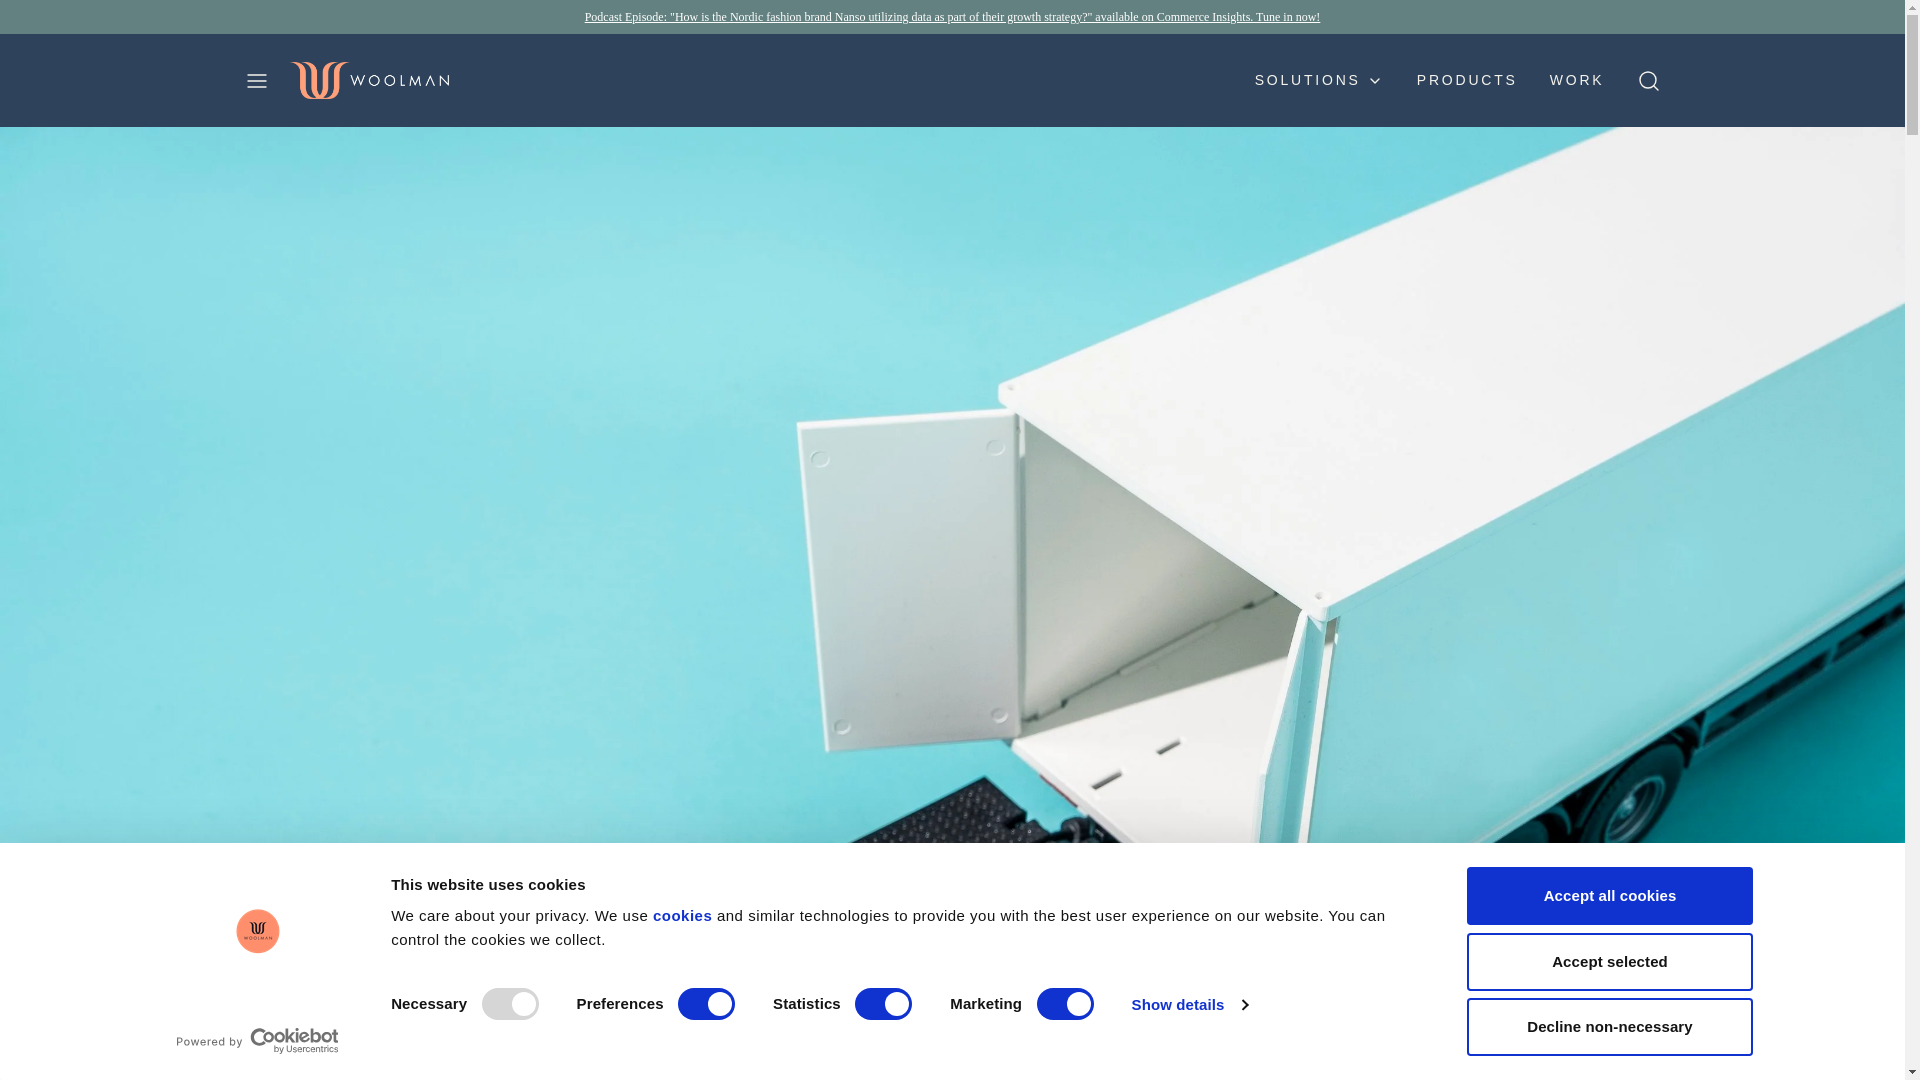 The image size is (1920, 1080). I want to click on Show details, so click(1188, 1004).